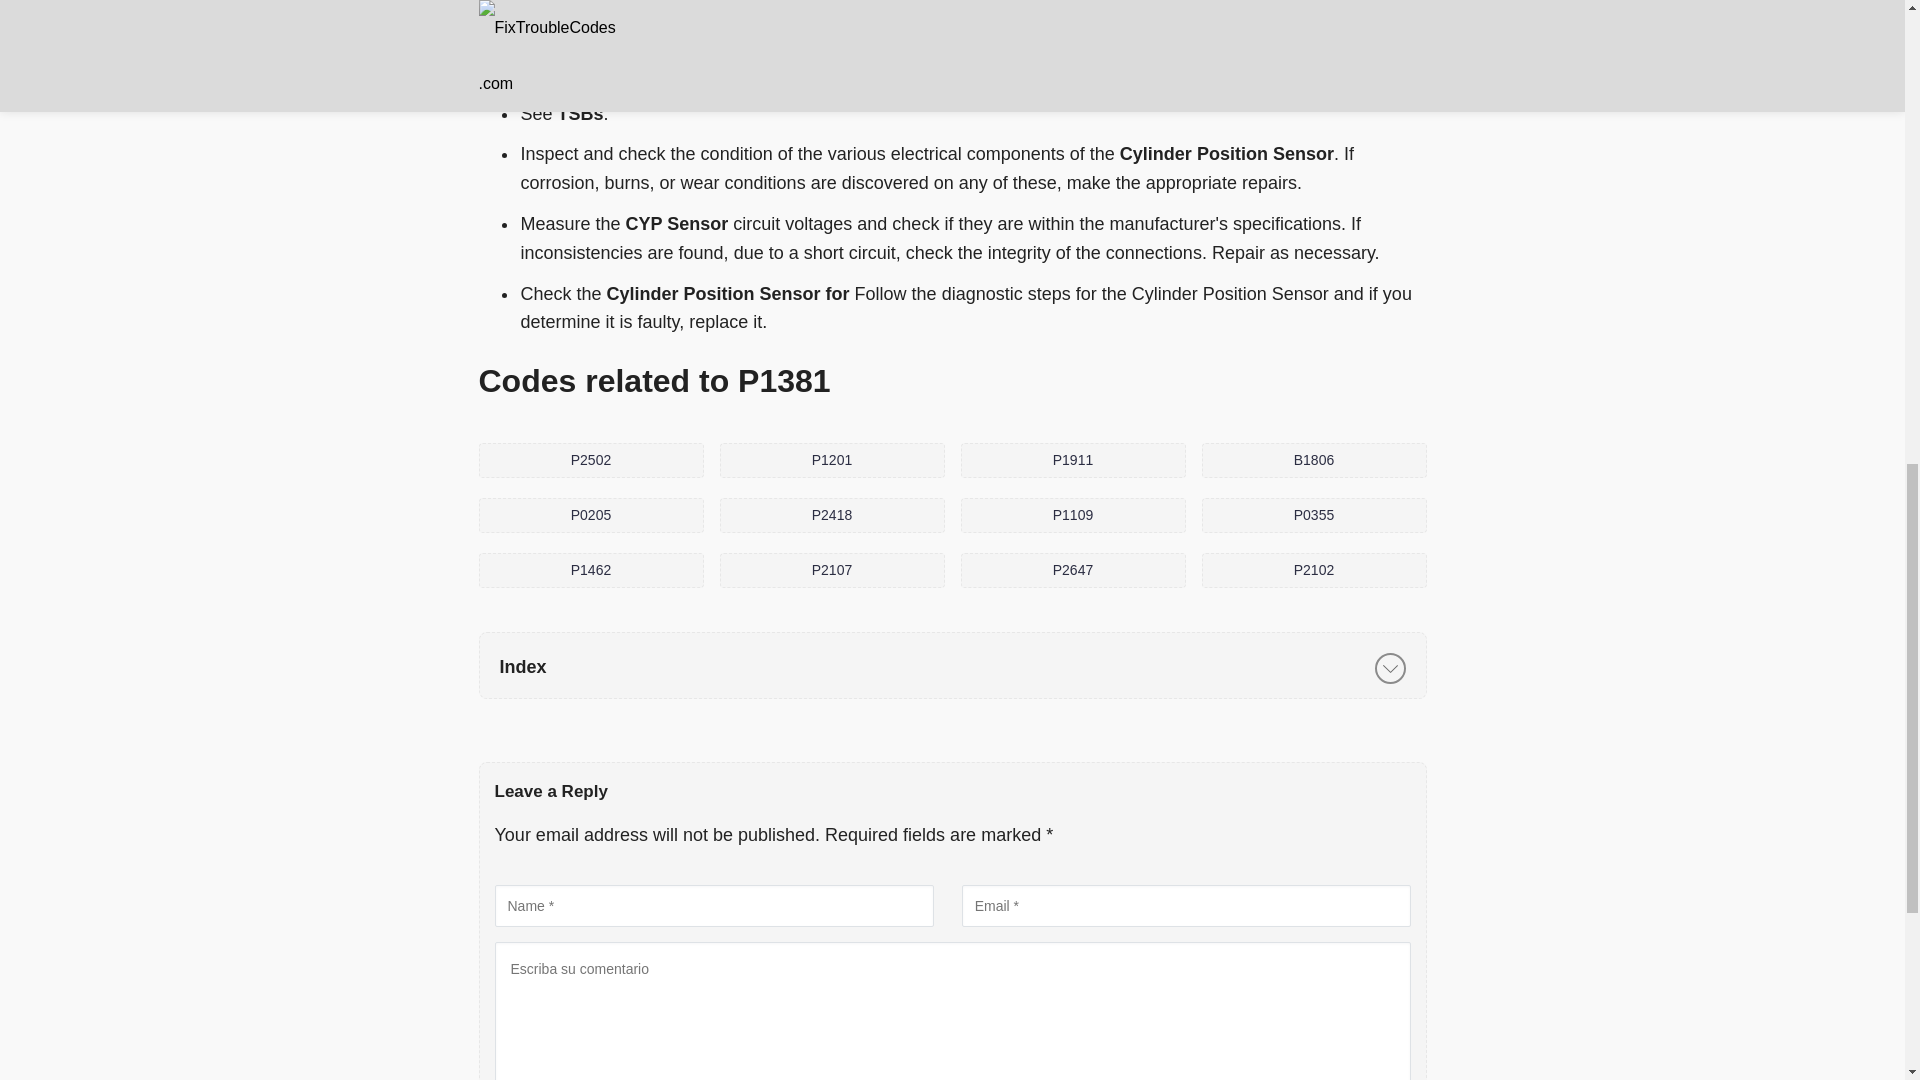 Image resolution: width=1920 pixels, height=1080 pixels. What do you see at coordinates (1314, 515) in the screenshot?
I see `P0355` at bounding box center [1314, 515].